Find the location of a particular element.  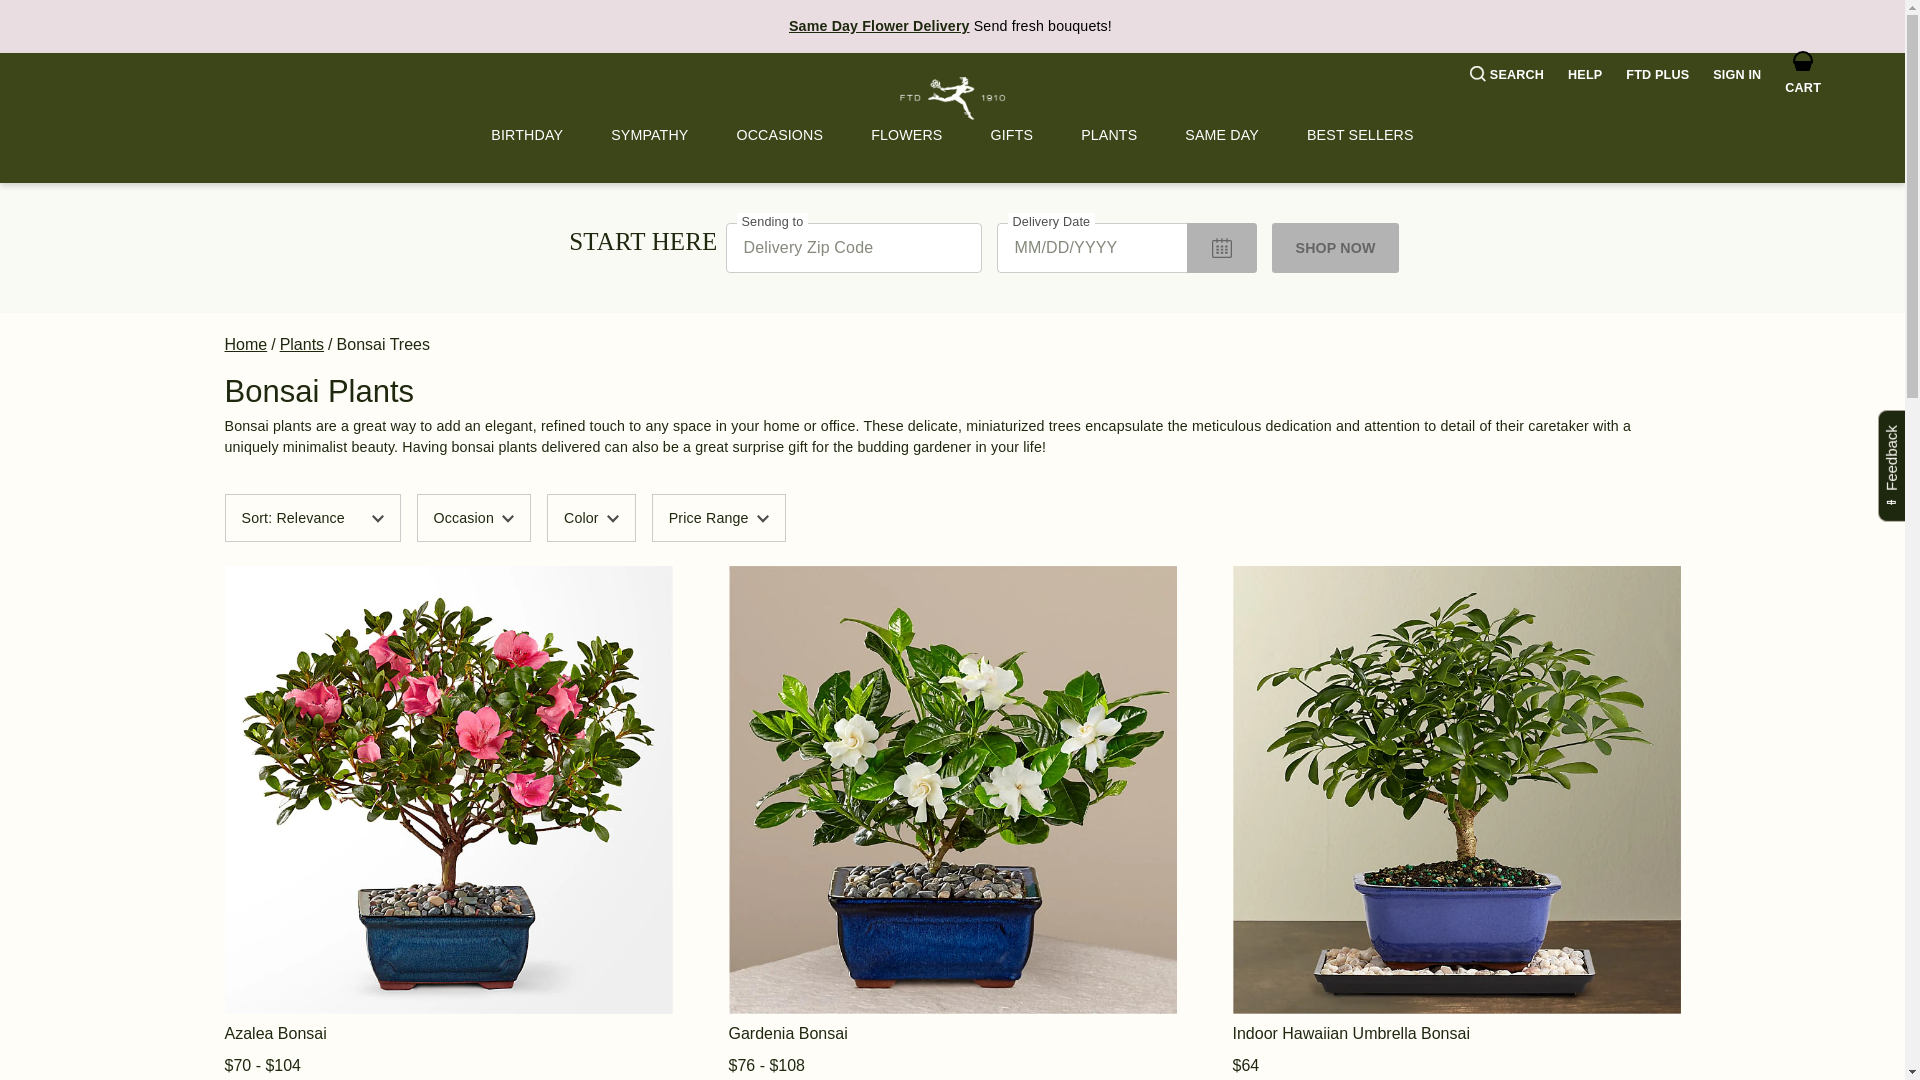

SEARCH is located at coordinates (1506, 75).